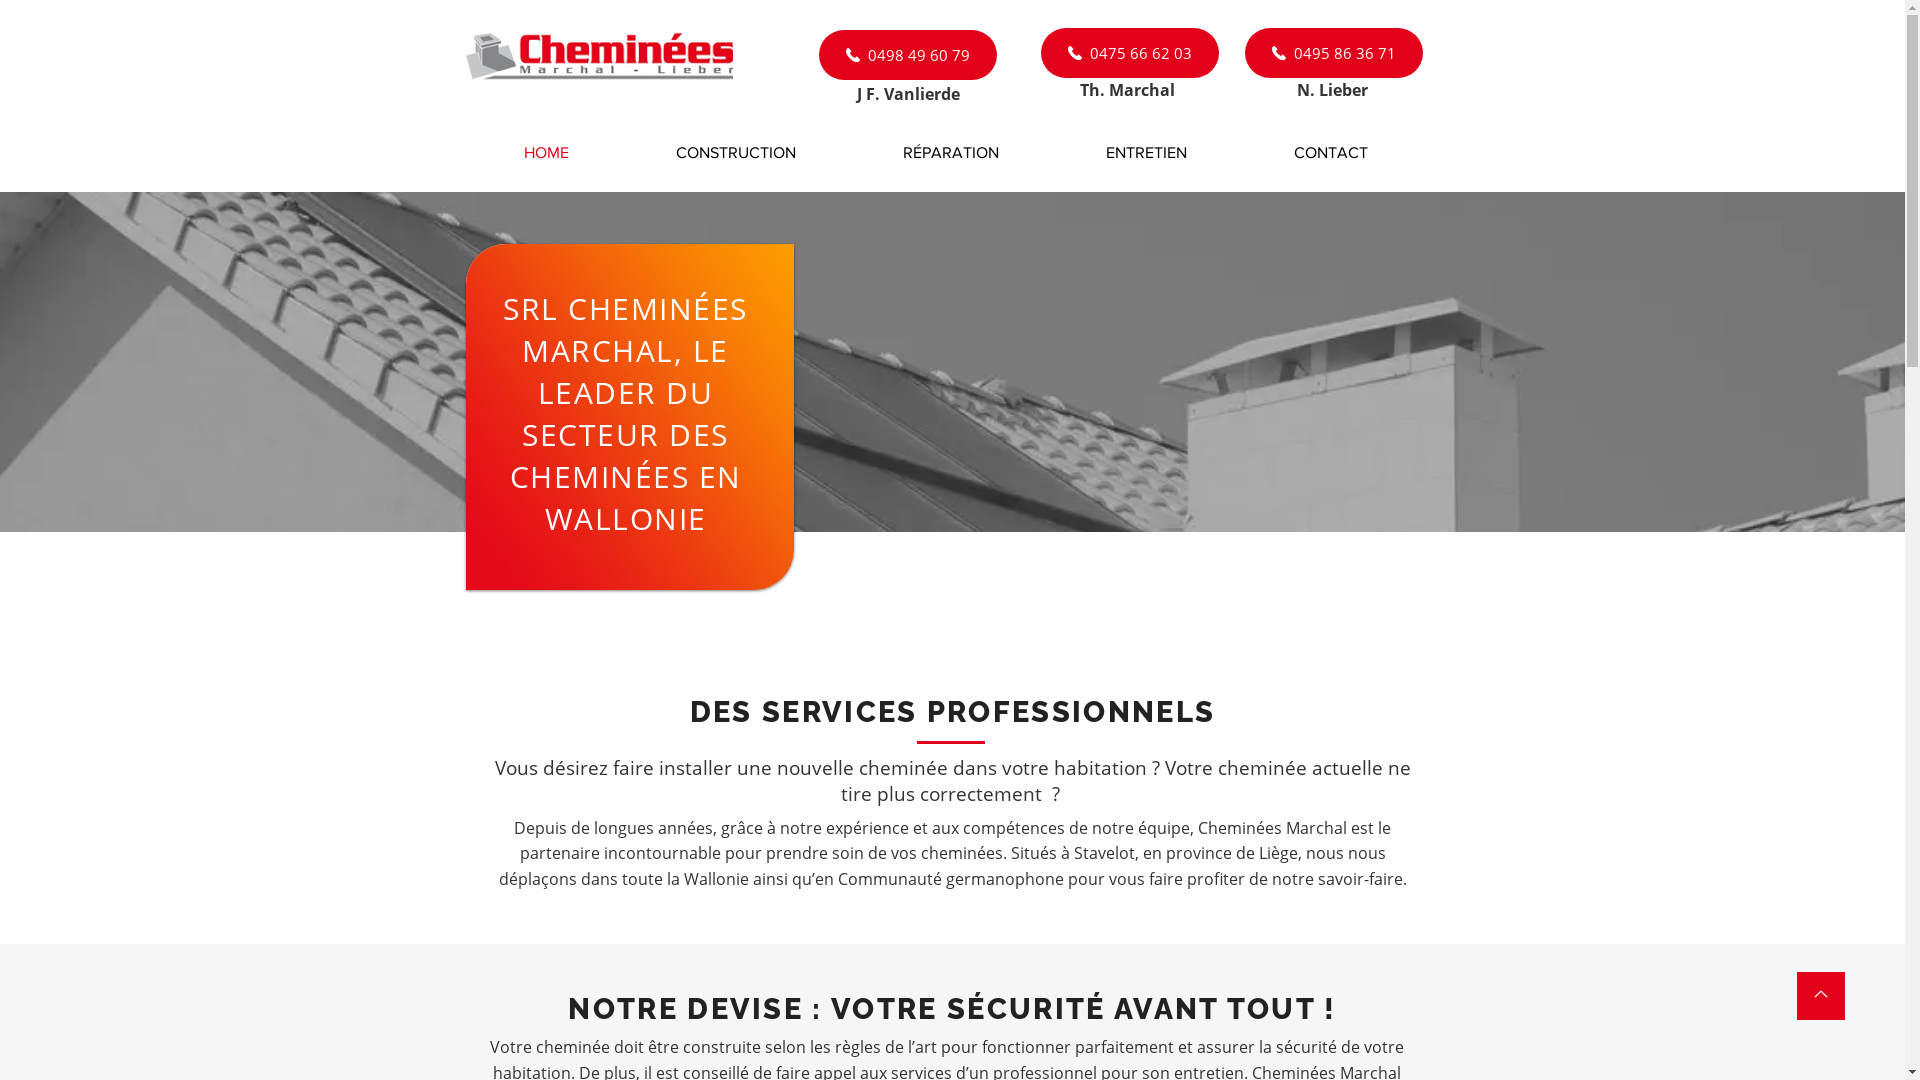 This screenshot has width=1920, height=1080. Describe the element at coordinates (1146, 153) in the screenshot. I see `ENTRETIEN` at that location.